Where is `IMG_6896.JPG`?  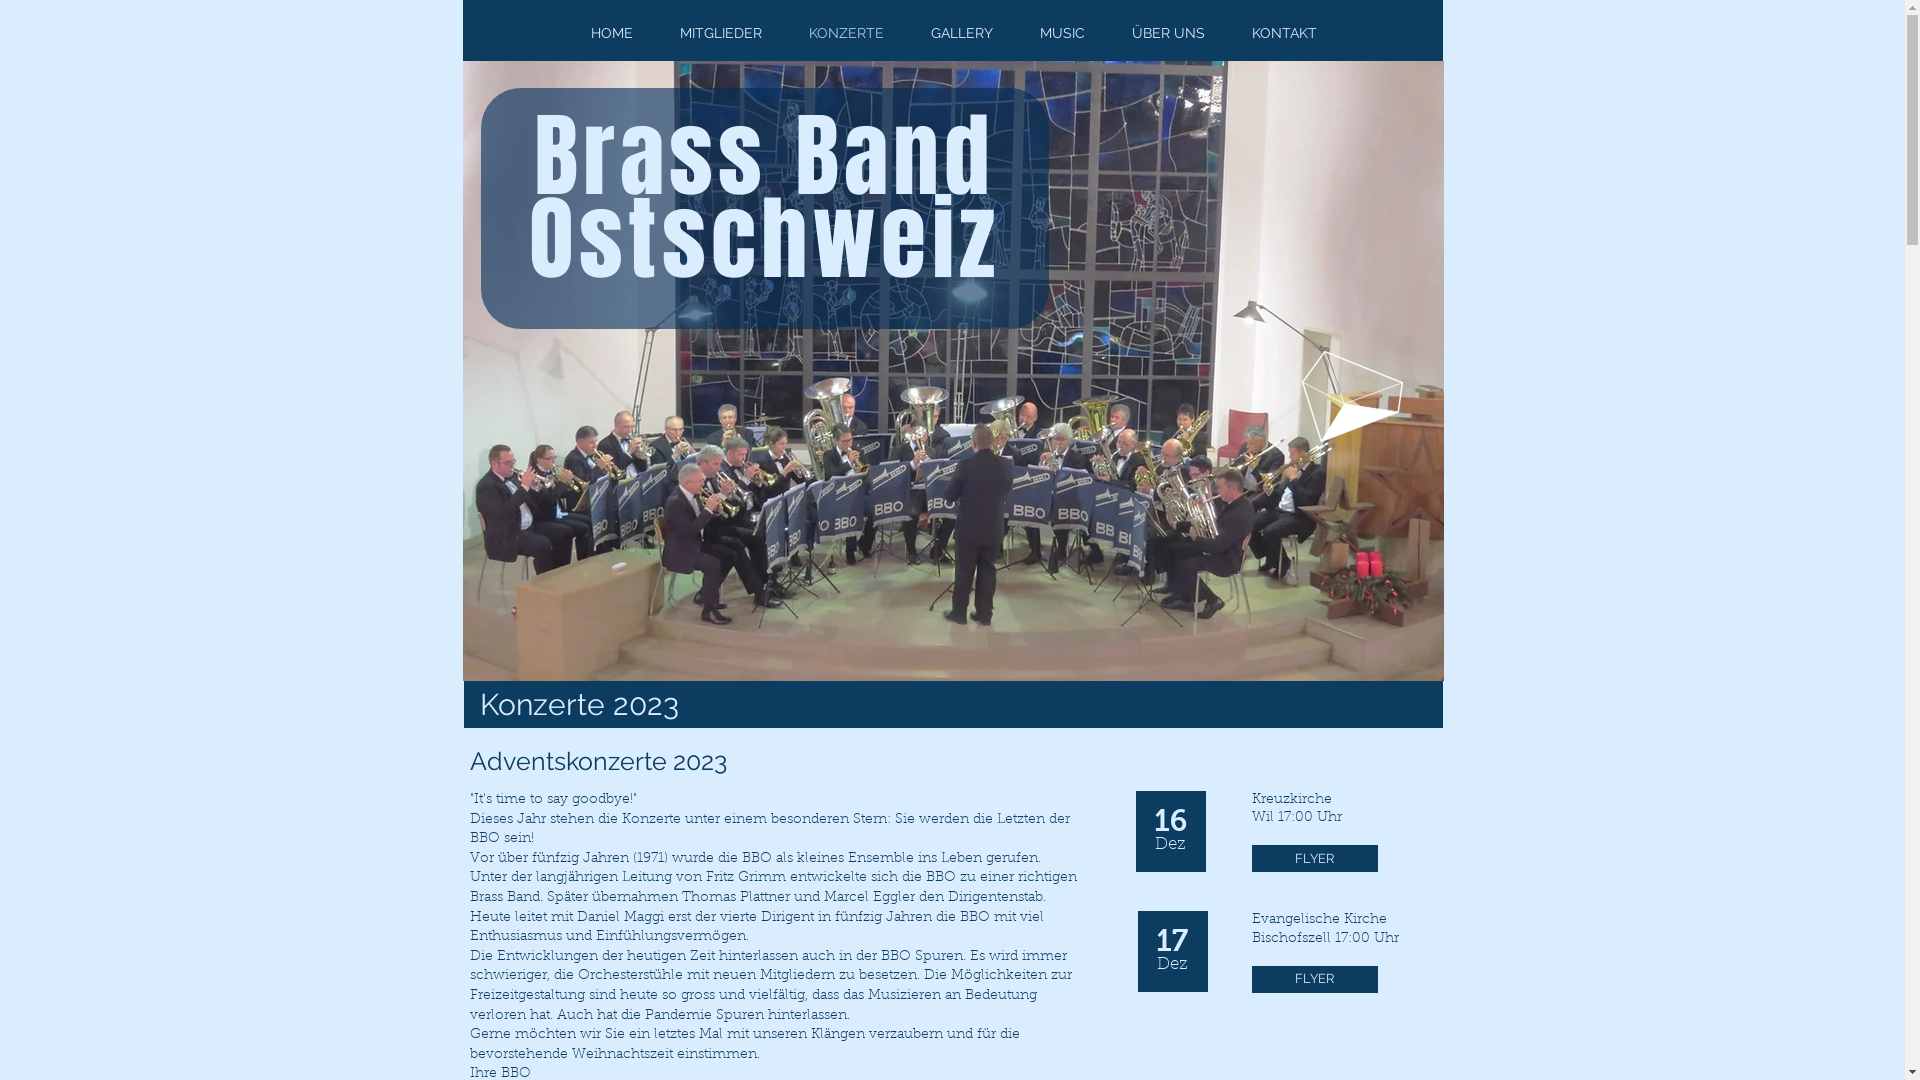
IMG_6896.JPG is located at coordinates (952, 371).